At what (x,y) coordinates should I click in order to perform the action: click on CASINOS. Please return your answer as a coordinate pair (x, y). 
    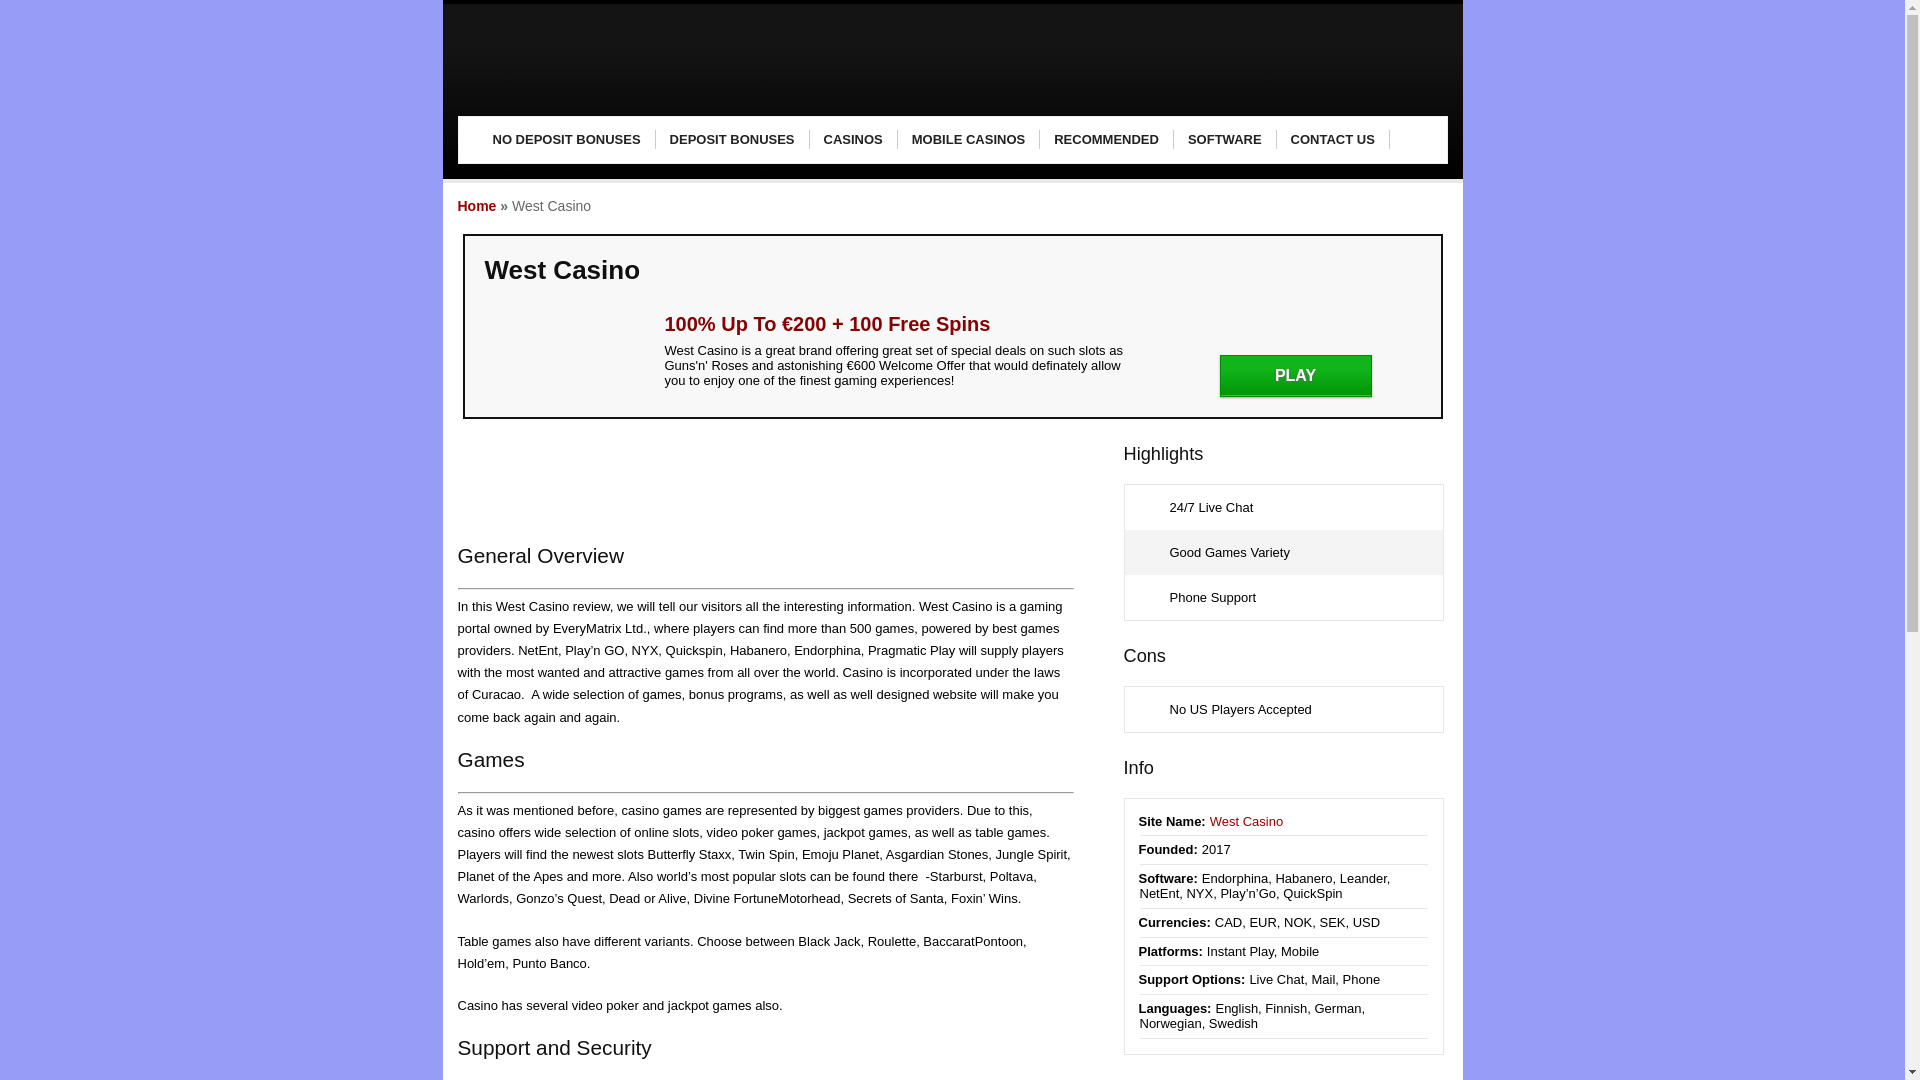
    Looking at the image, I should click on (854, 140).